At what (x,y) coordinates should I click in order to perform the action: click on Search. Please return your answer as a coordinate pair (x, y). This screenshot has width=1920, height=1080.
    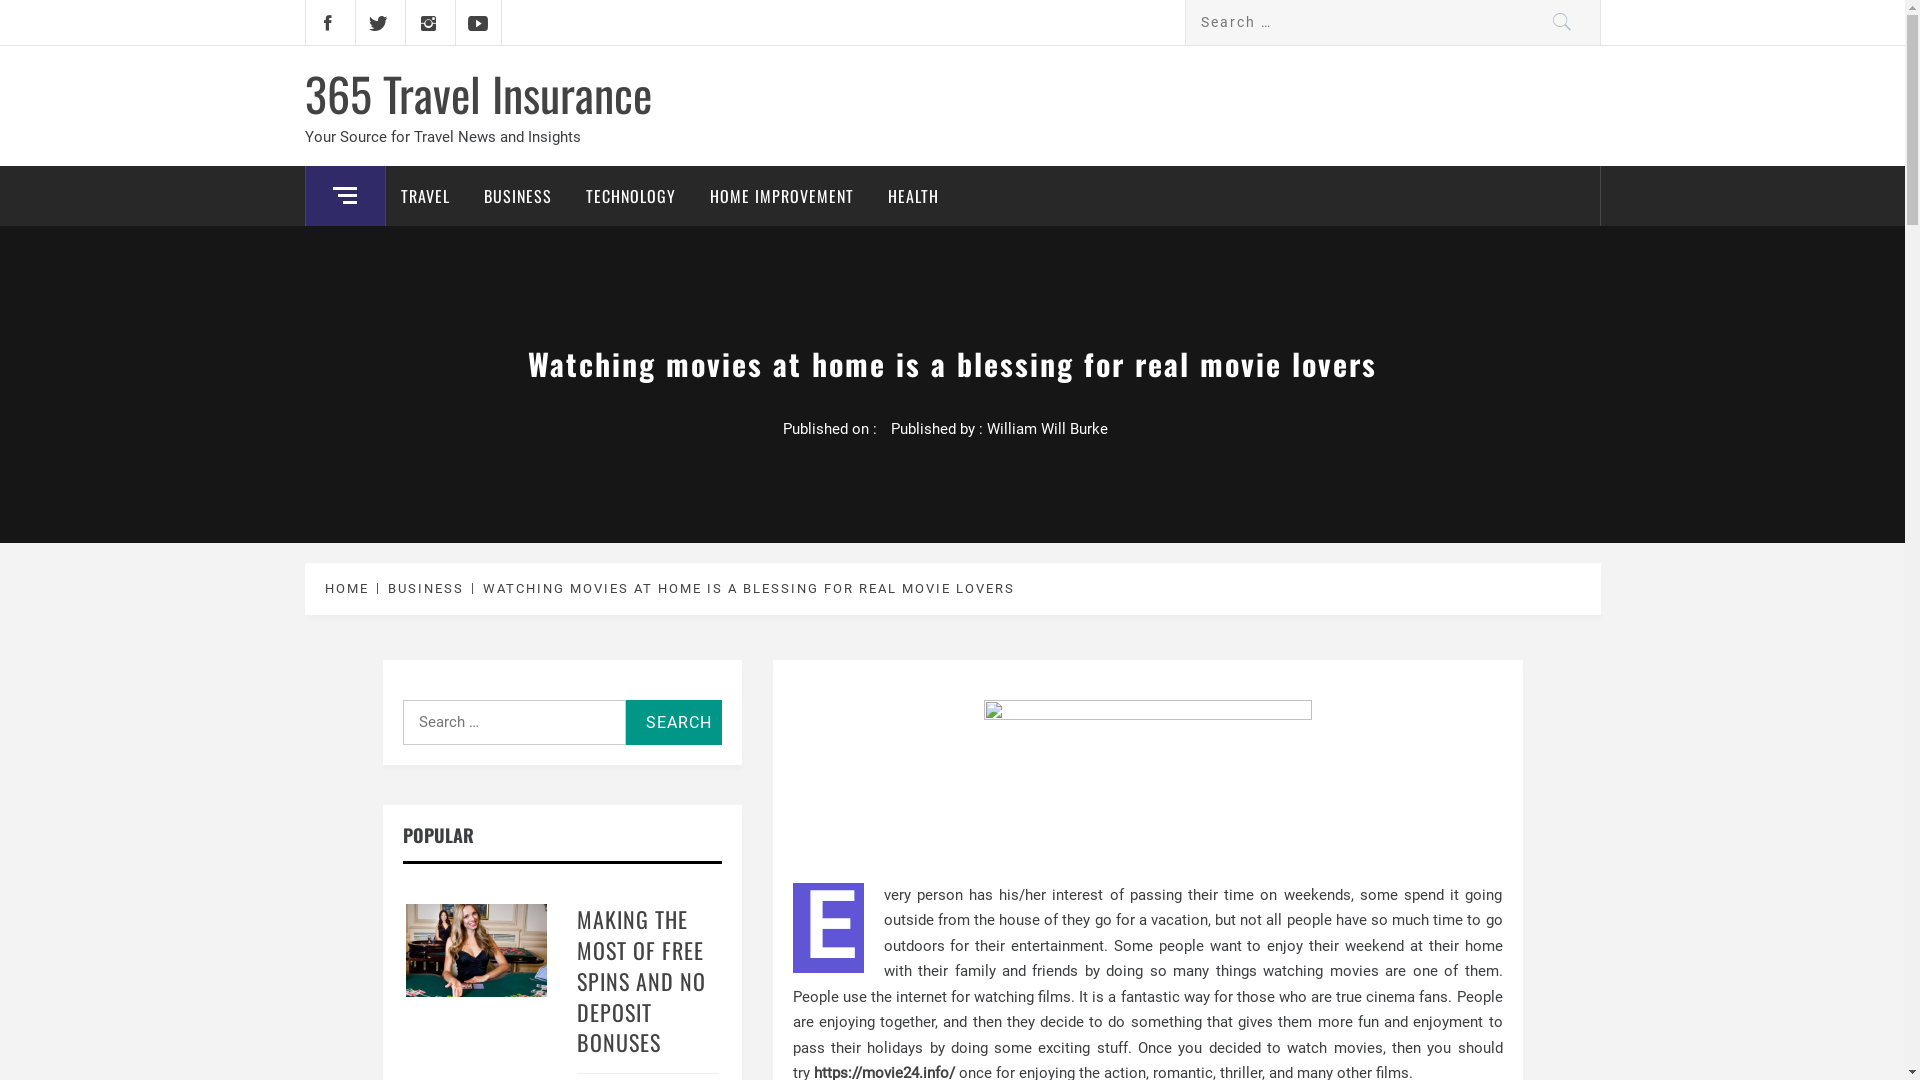
    Looking at the image, I should click on (1562, 22).